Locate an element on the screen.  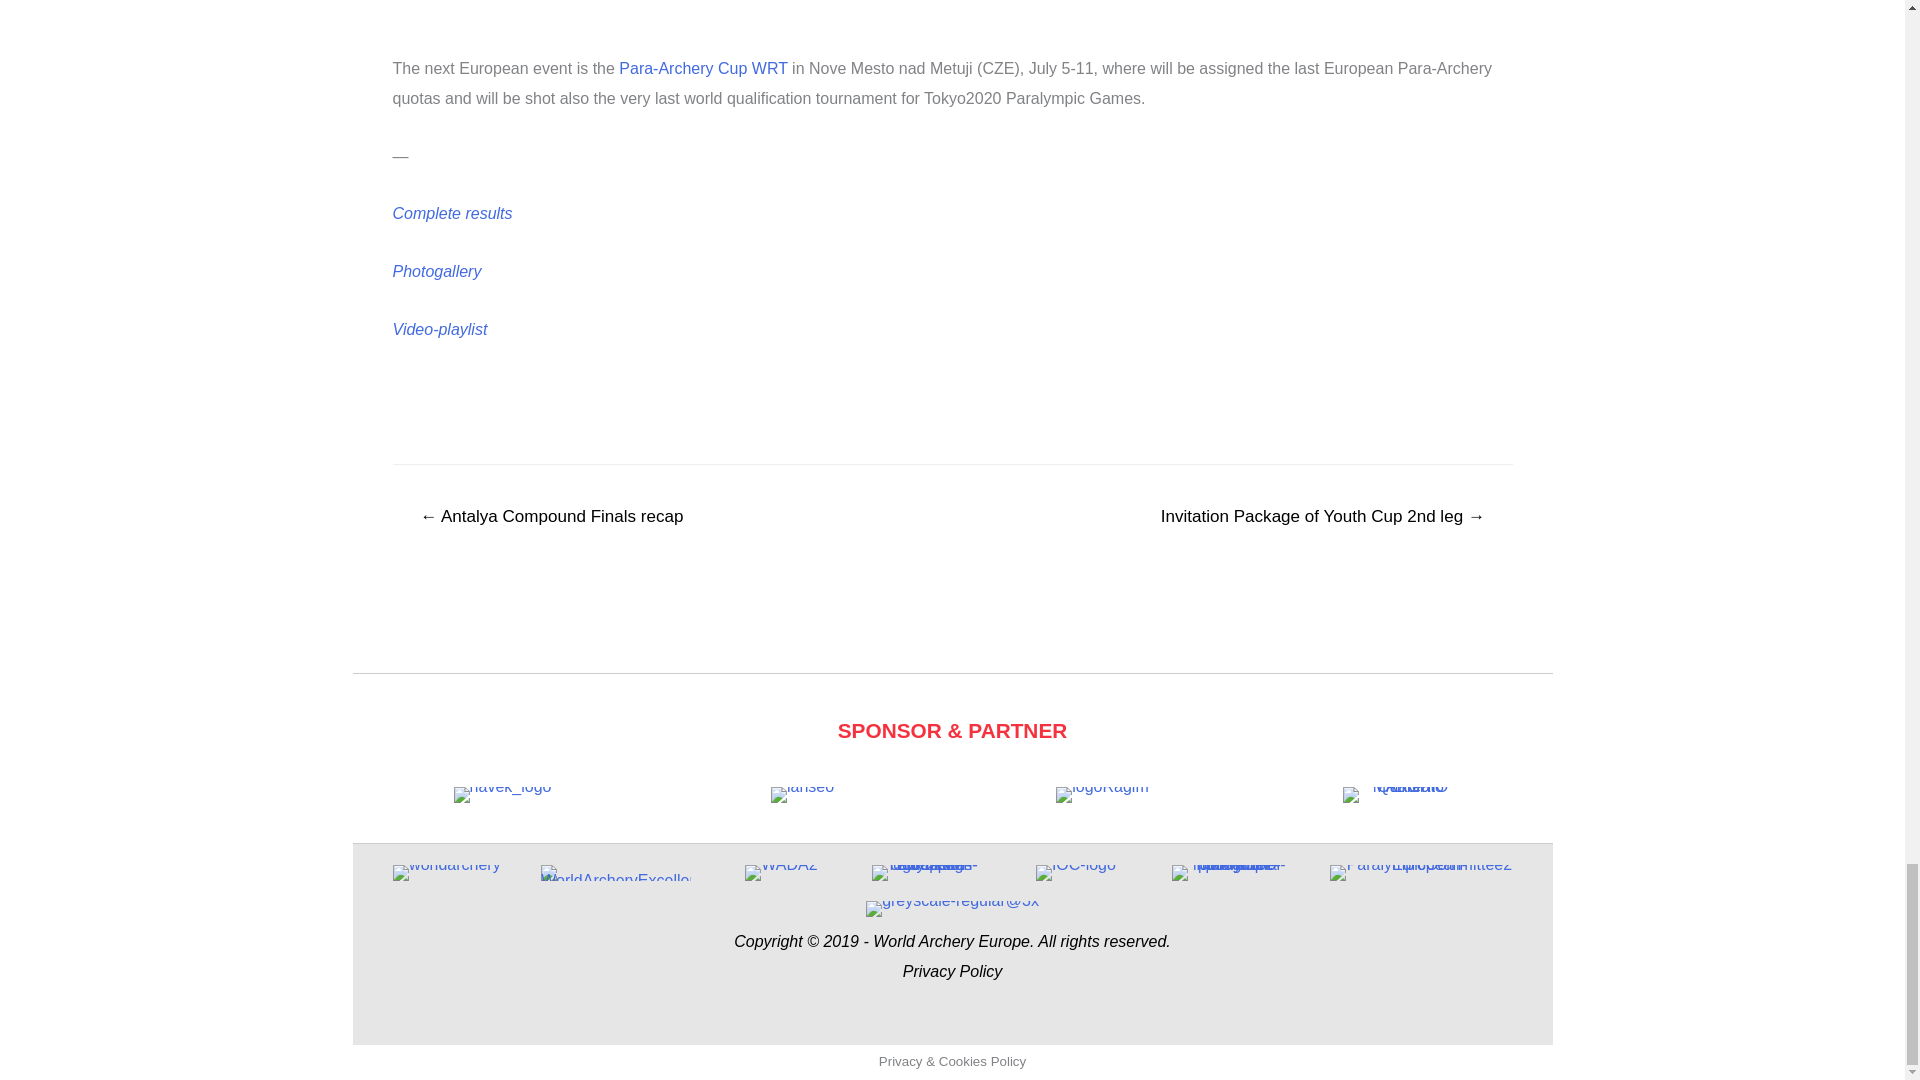
ianseo is located at coordinates (802, 795).